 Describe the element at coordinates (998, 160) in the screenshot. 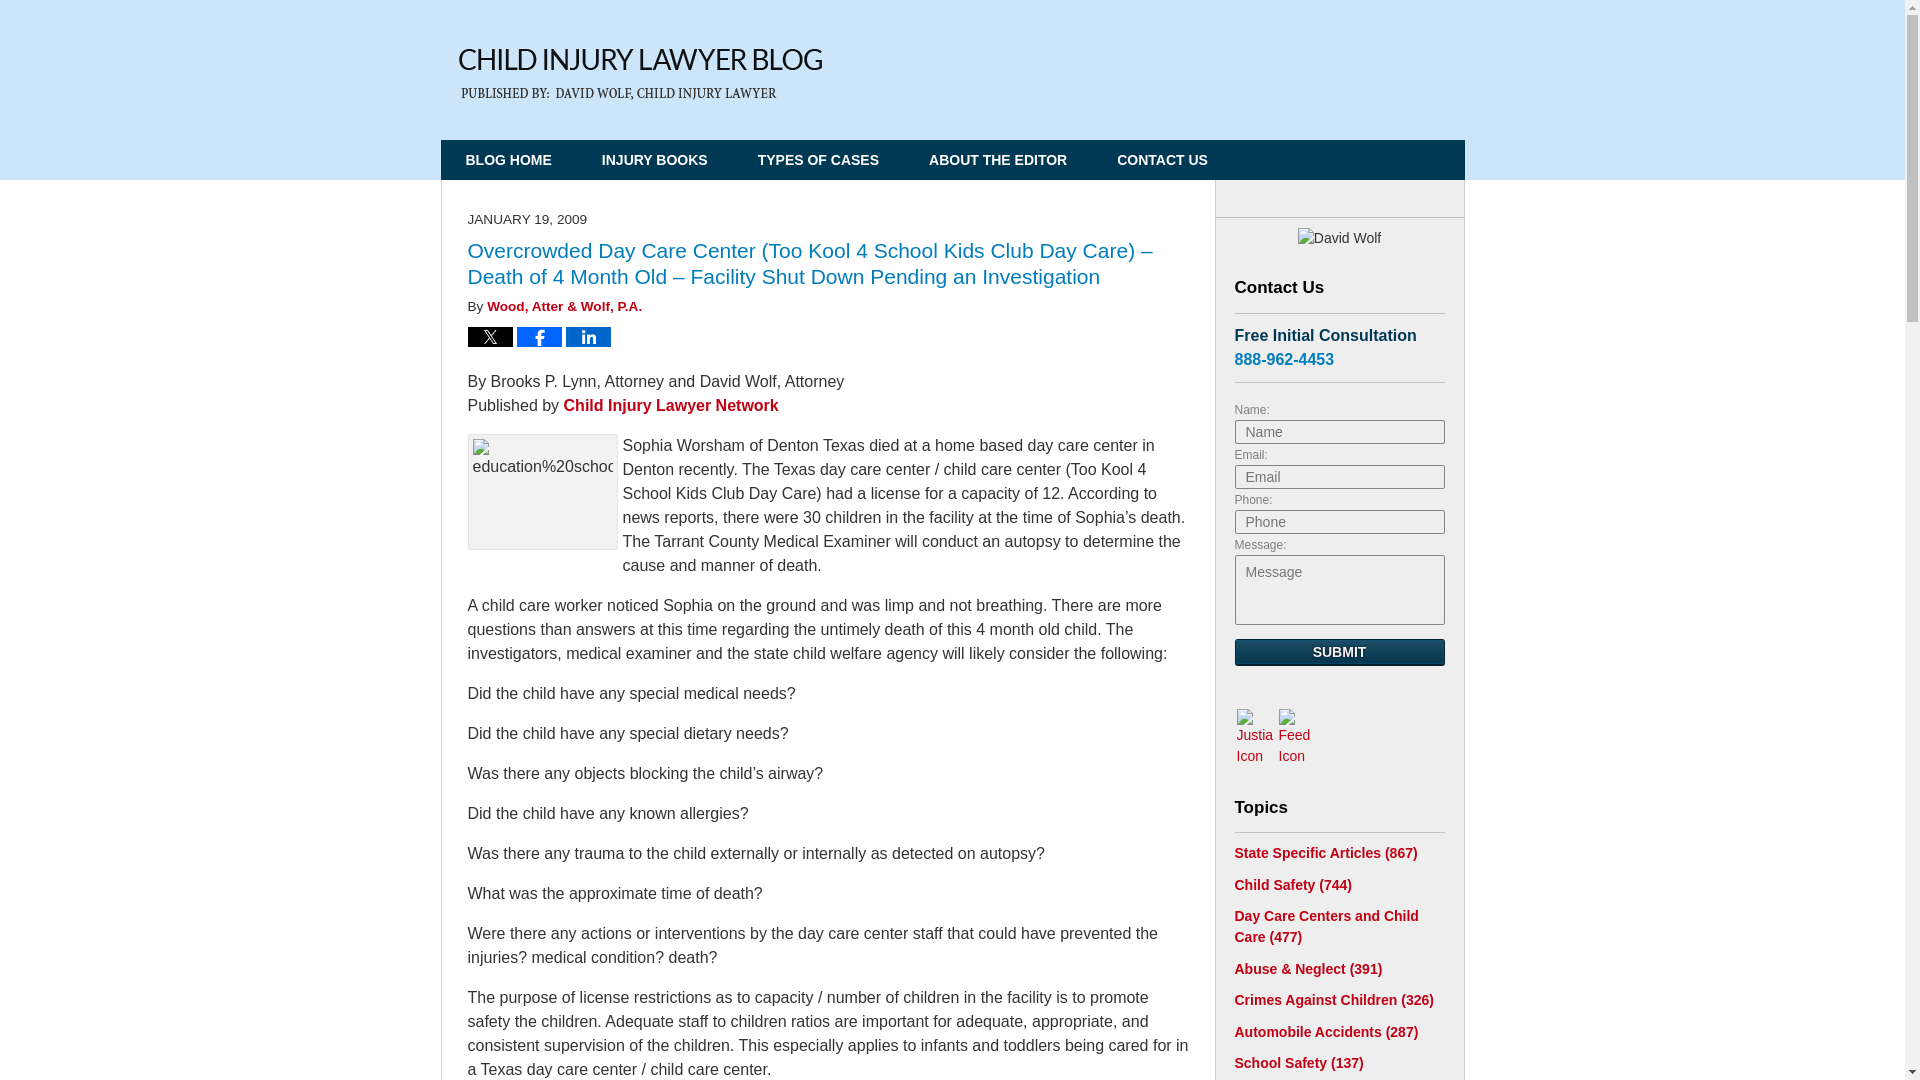

I see `ABOUT THE EDITOR` at that location.